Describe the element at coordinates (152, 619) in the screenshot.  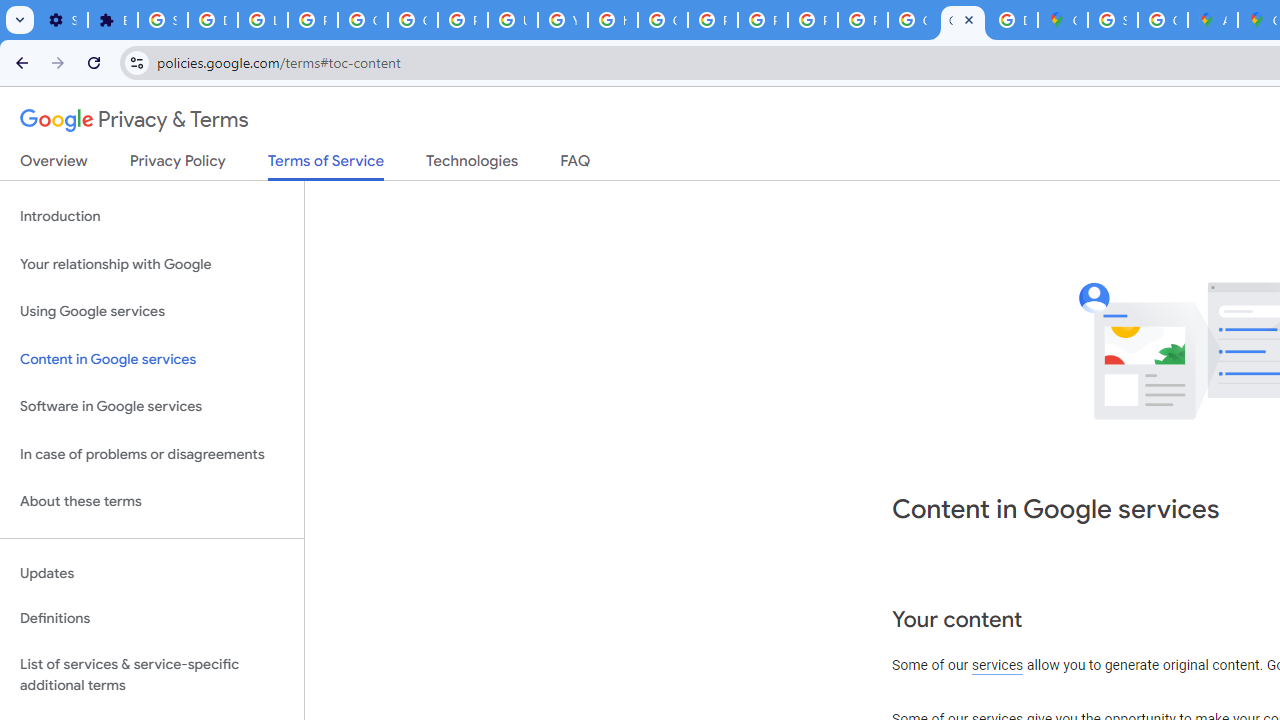
I see `Definitions` at that location.